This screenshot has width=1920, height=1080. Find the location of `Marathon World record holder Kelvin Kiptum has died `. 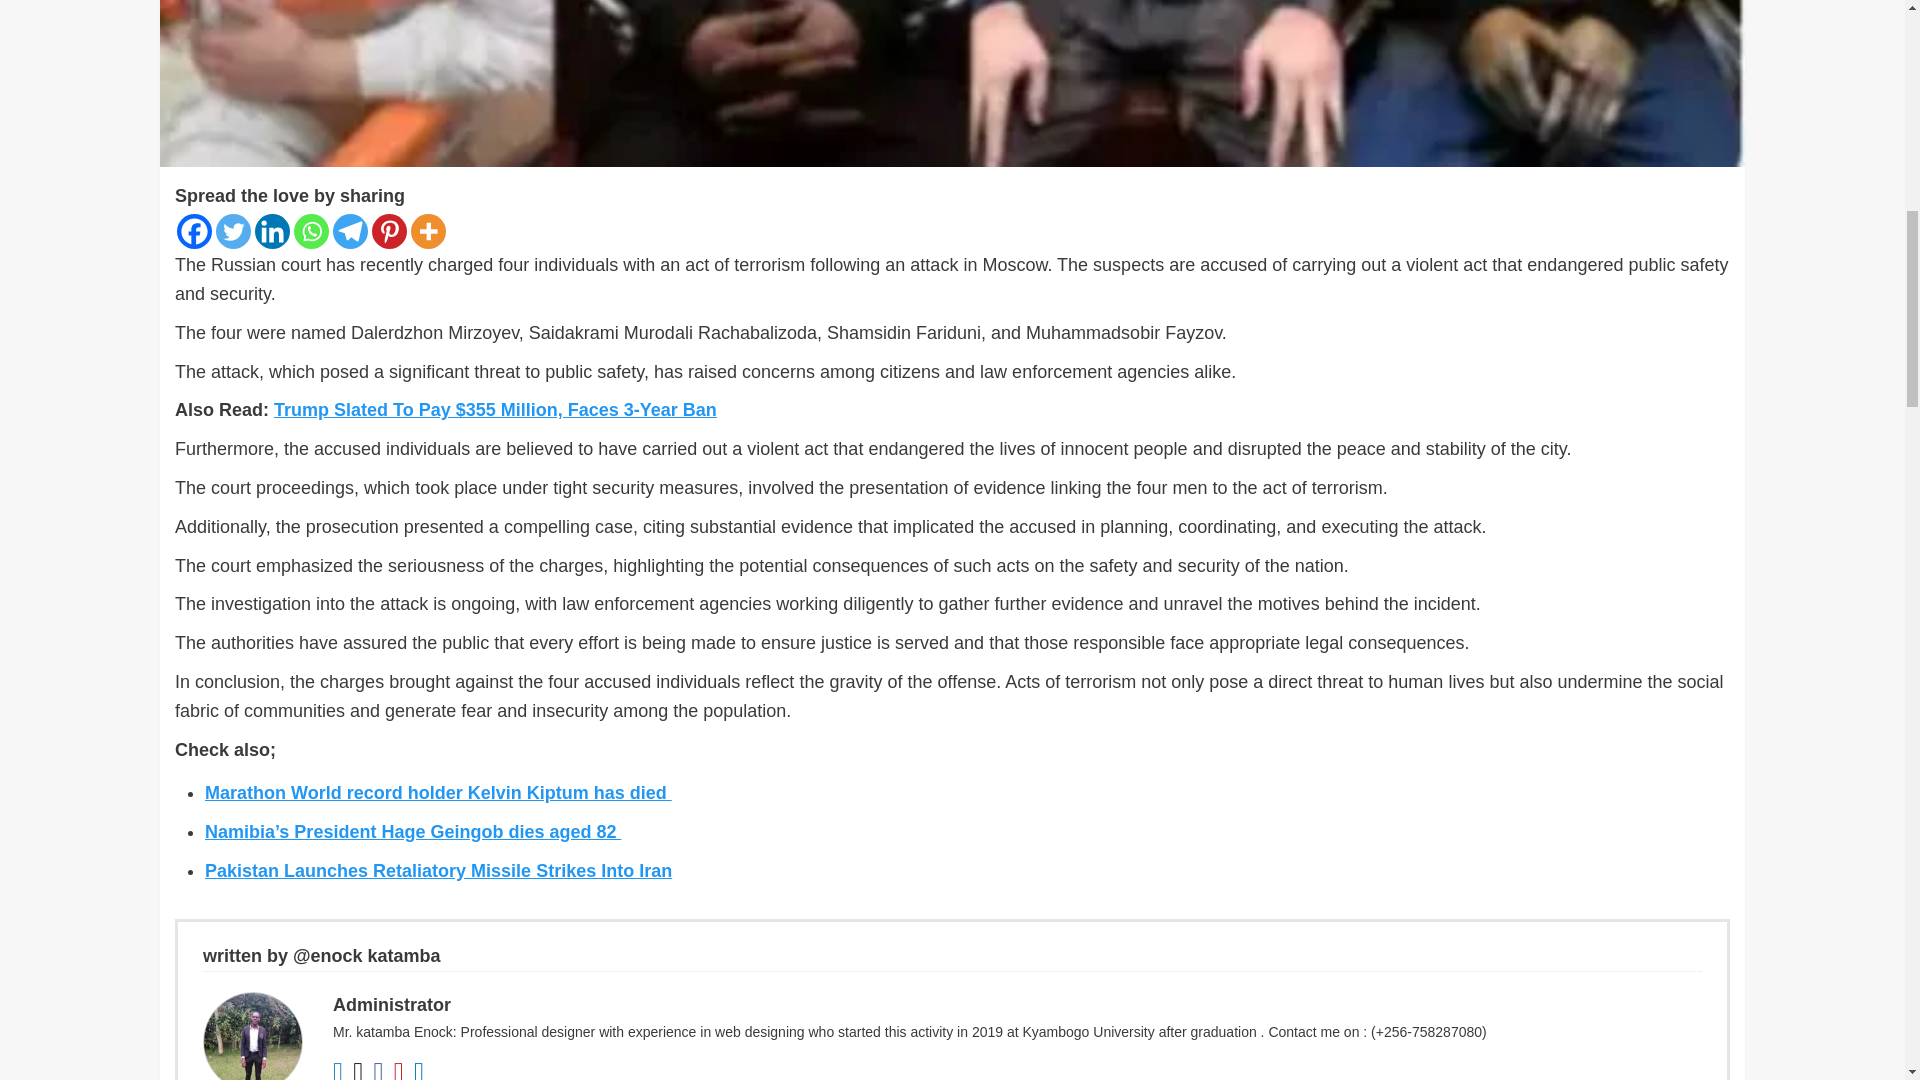

Marathon World record holder Kelvin Kiptum has died  is located at coordinates (438, 793).